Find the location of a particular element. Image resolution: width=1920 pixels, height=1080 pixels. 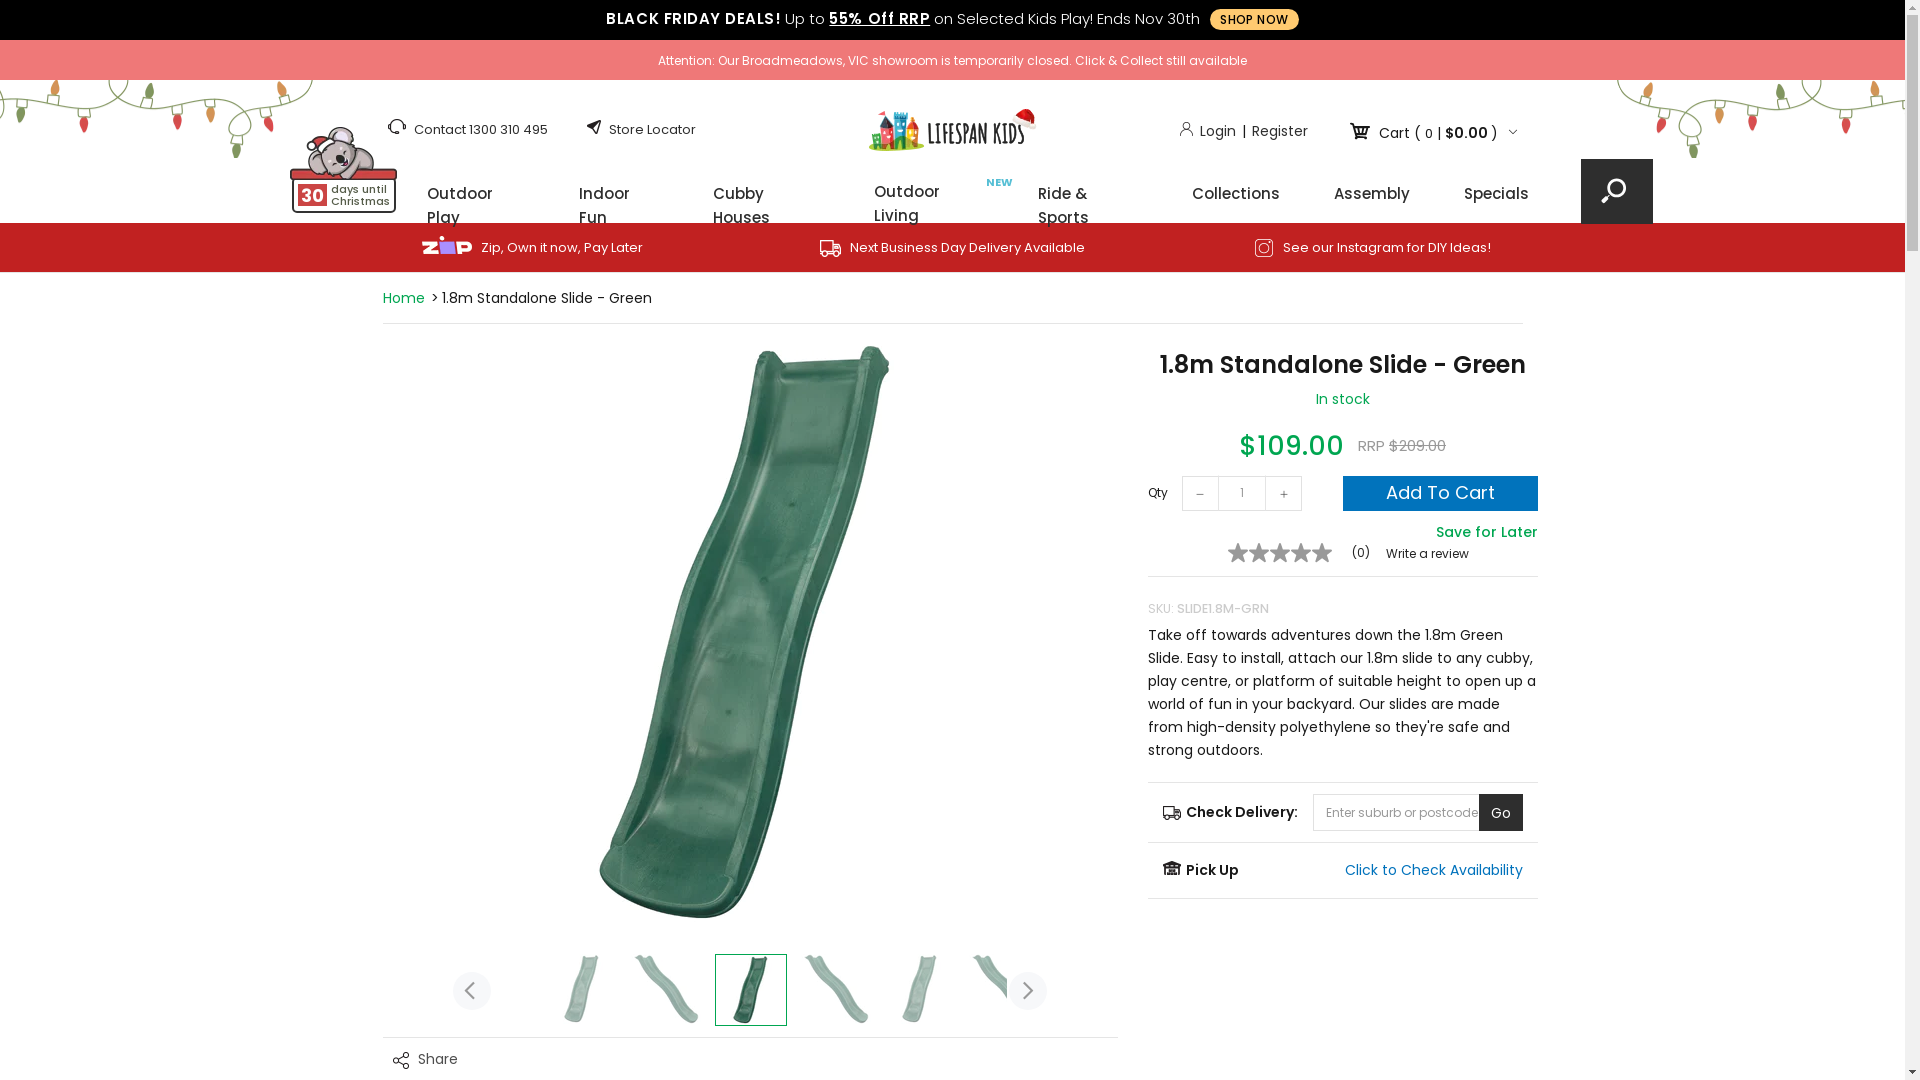

Lifespan Kids is located at coordinates (952, 130).